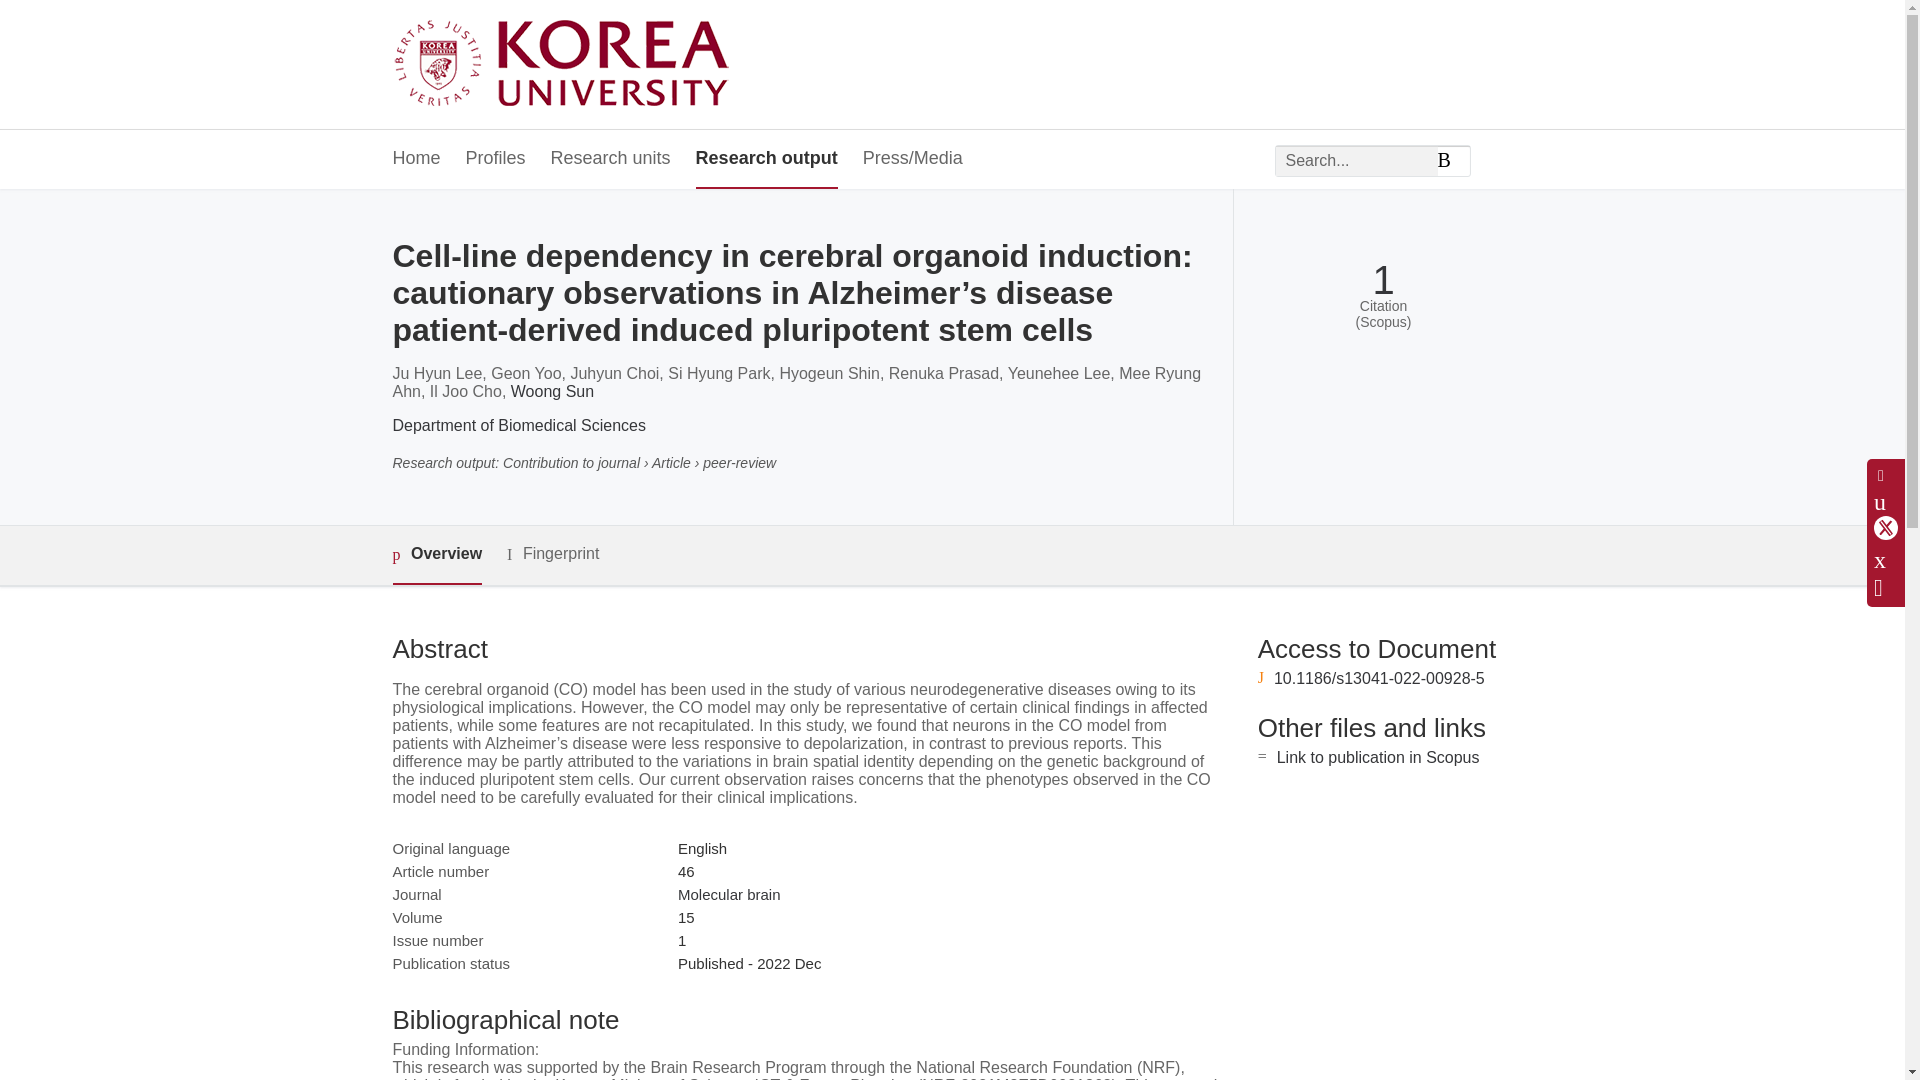 The width and height of the screenshot is (1920, 1080). What do you see at coordinates (552, 554) in the screenshot?
I see `Fingerprint` at bounding box center [552, 554].